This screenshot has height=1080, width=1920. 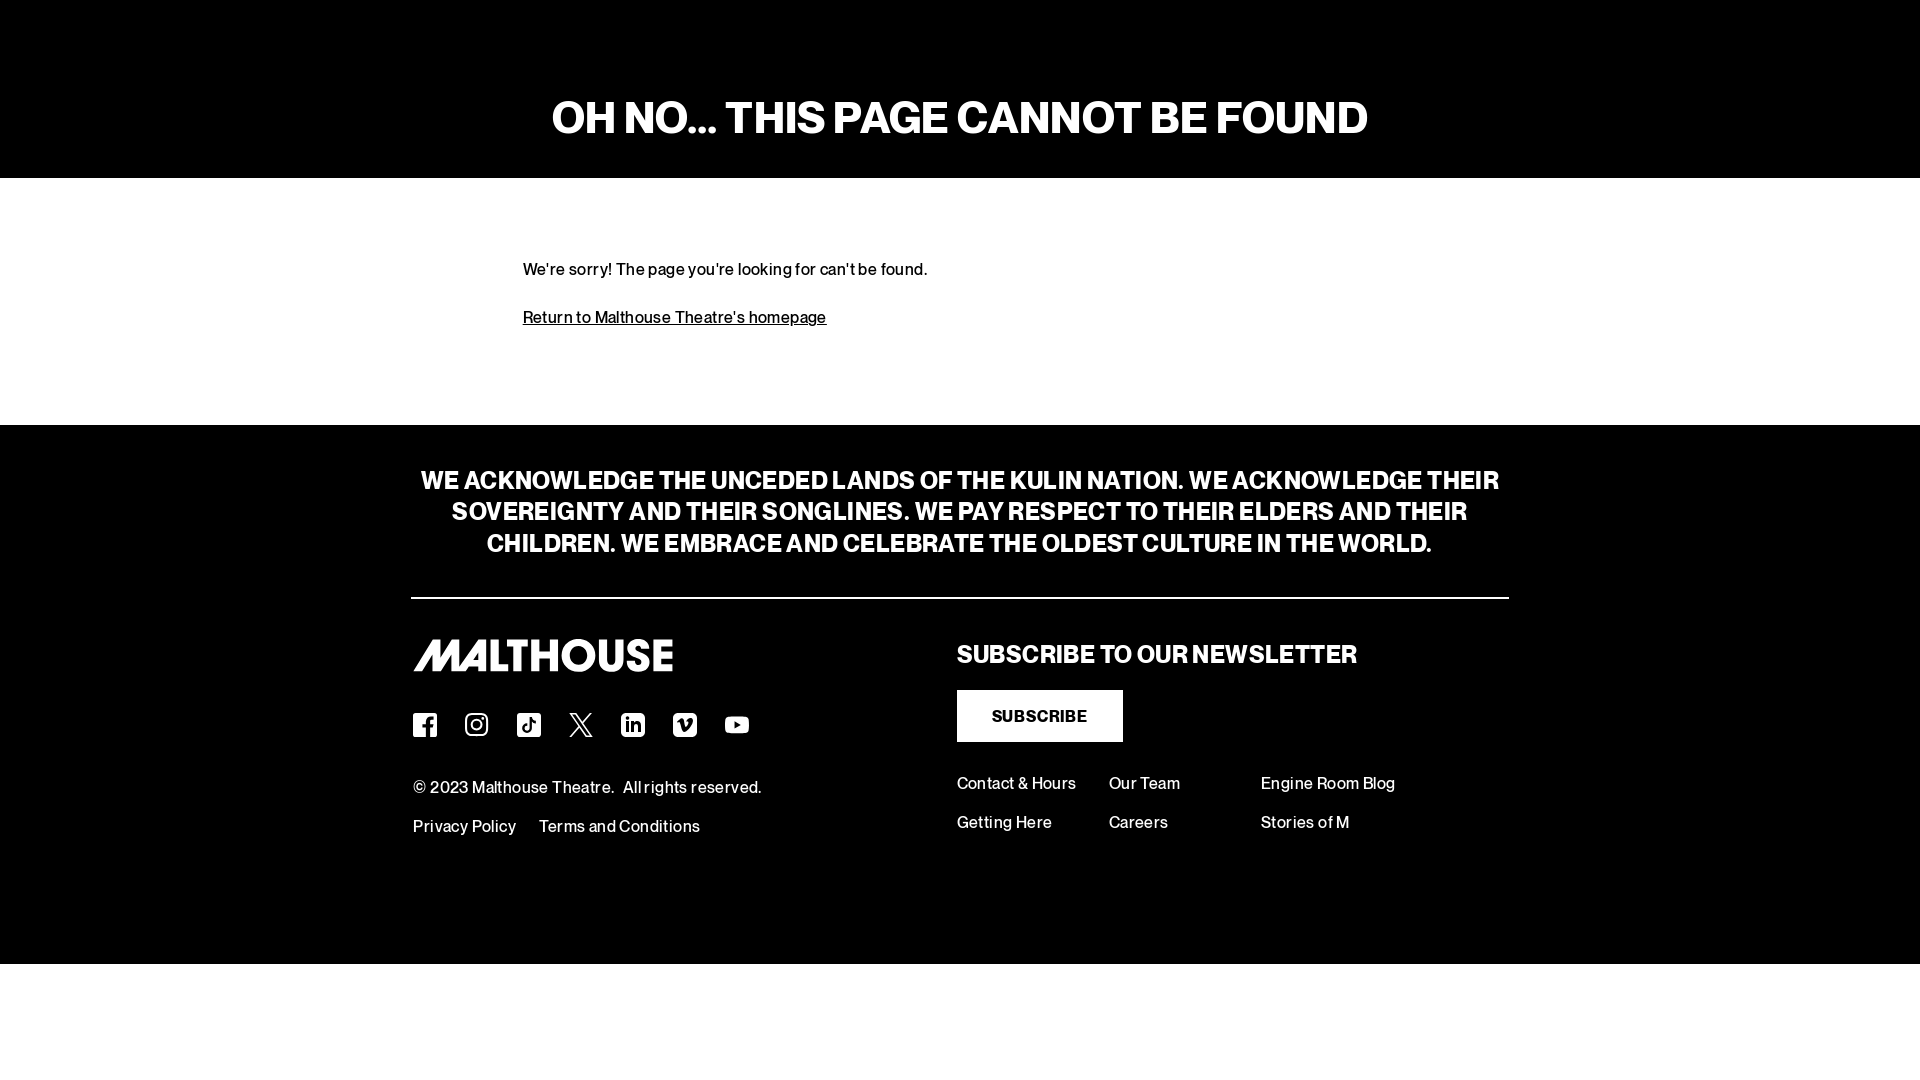 I want to click on Return to Malthouse Theatre's homepage, so click(x=675, y=318).